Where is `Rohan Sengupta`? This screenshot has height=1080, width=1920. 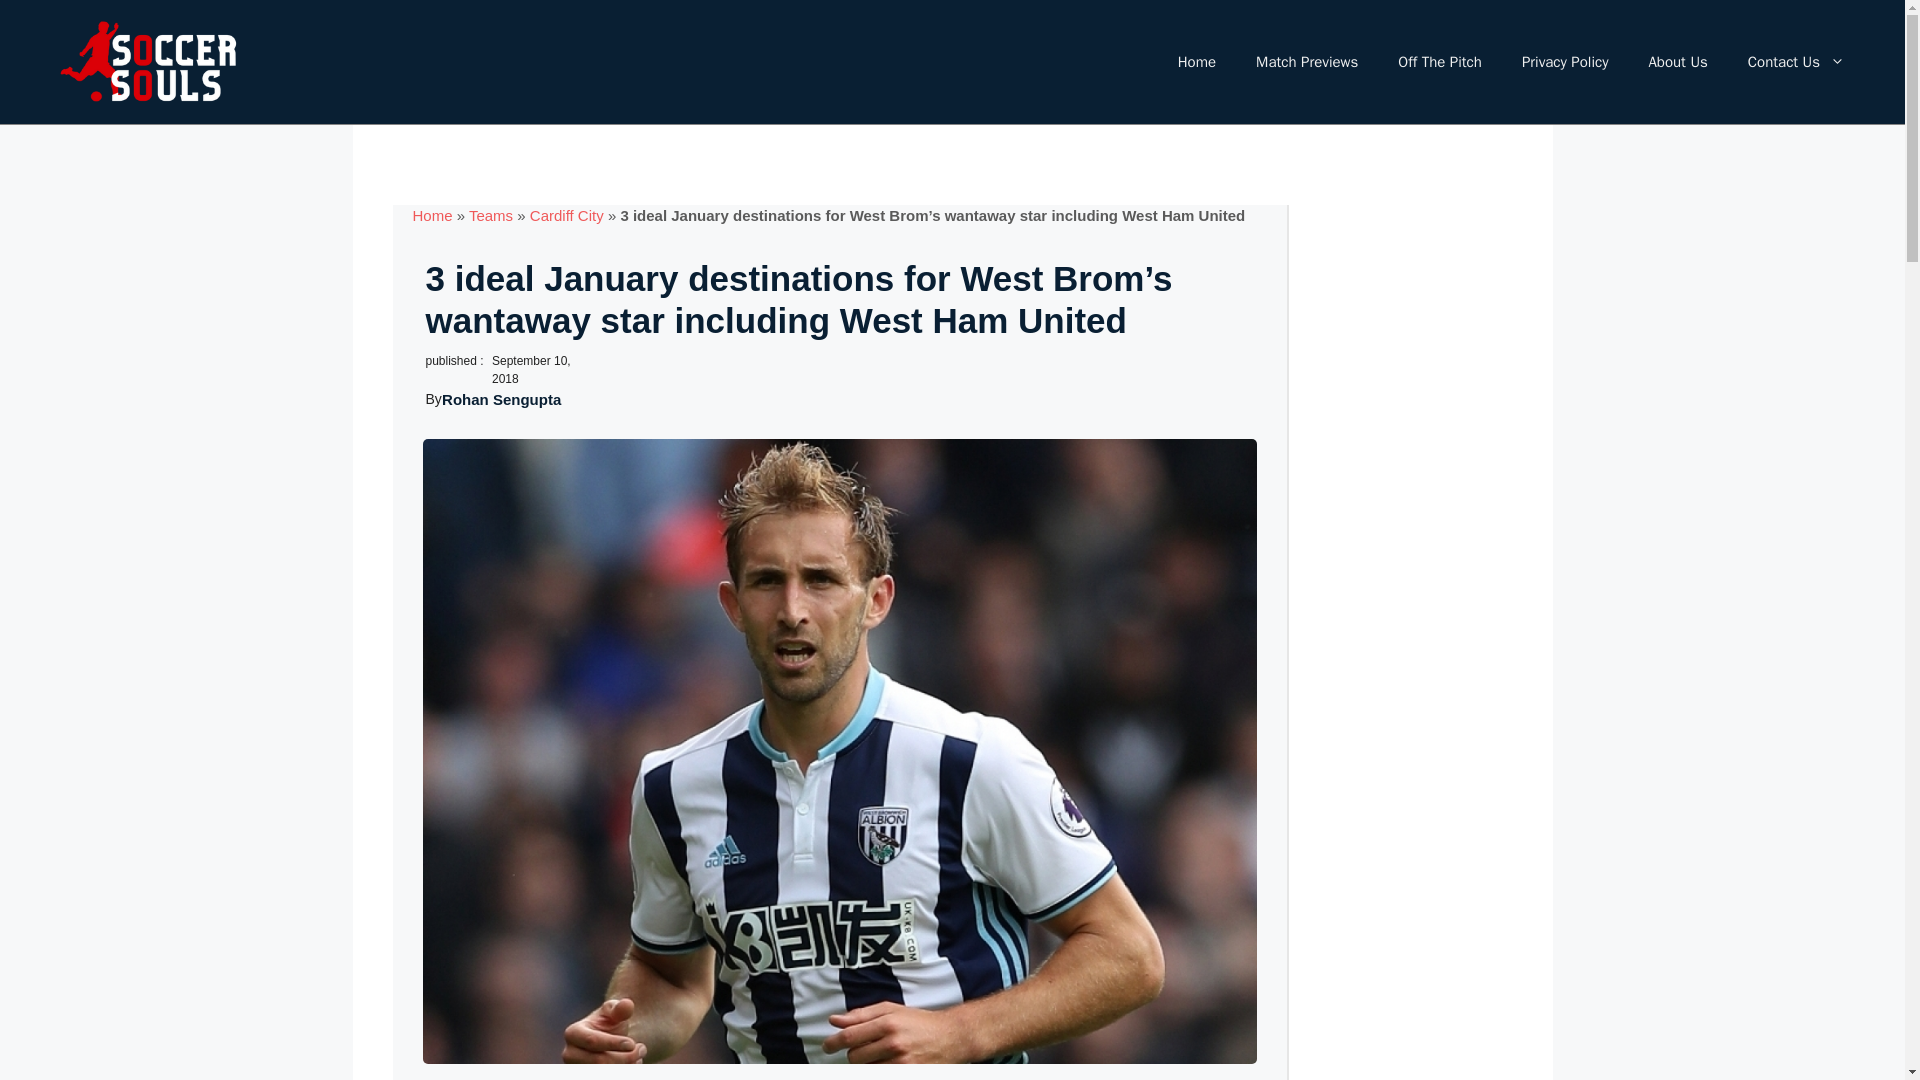 Rohan Sengupta is located at coordinates (500, 399).